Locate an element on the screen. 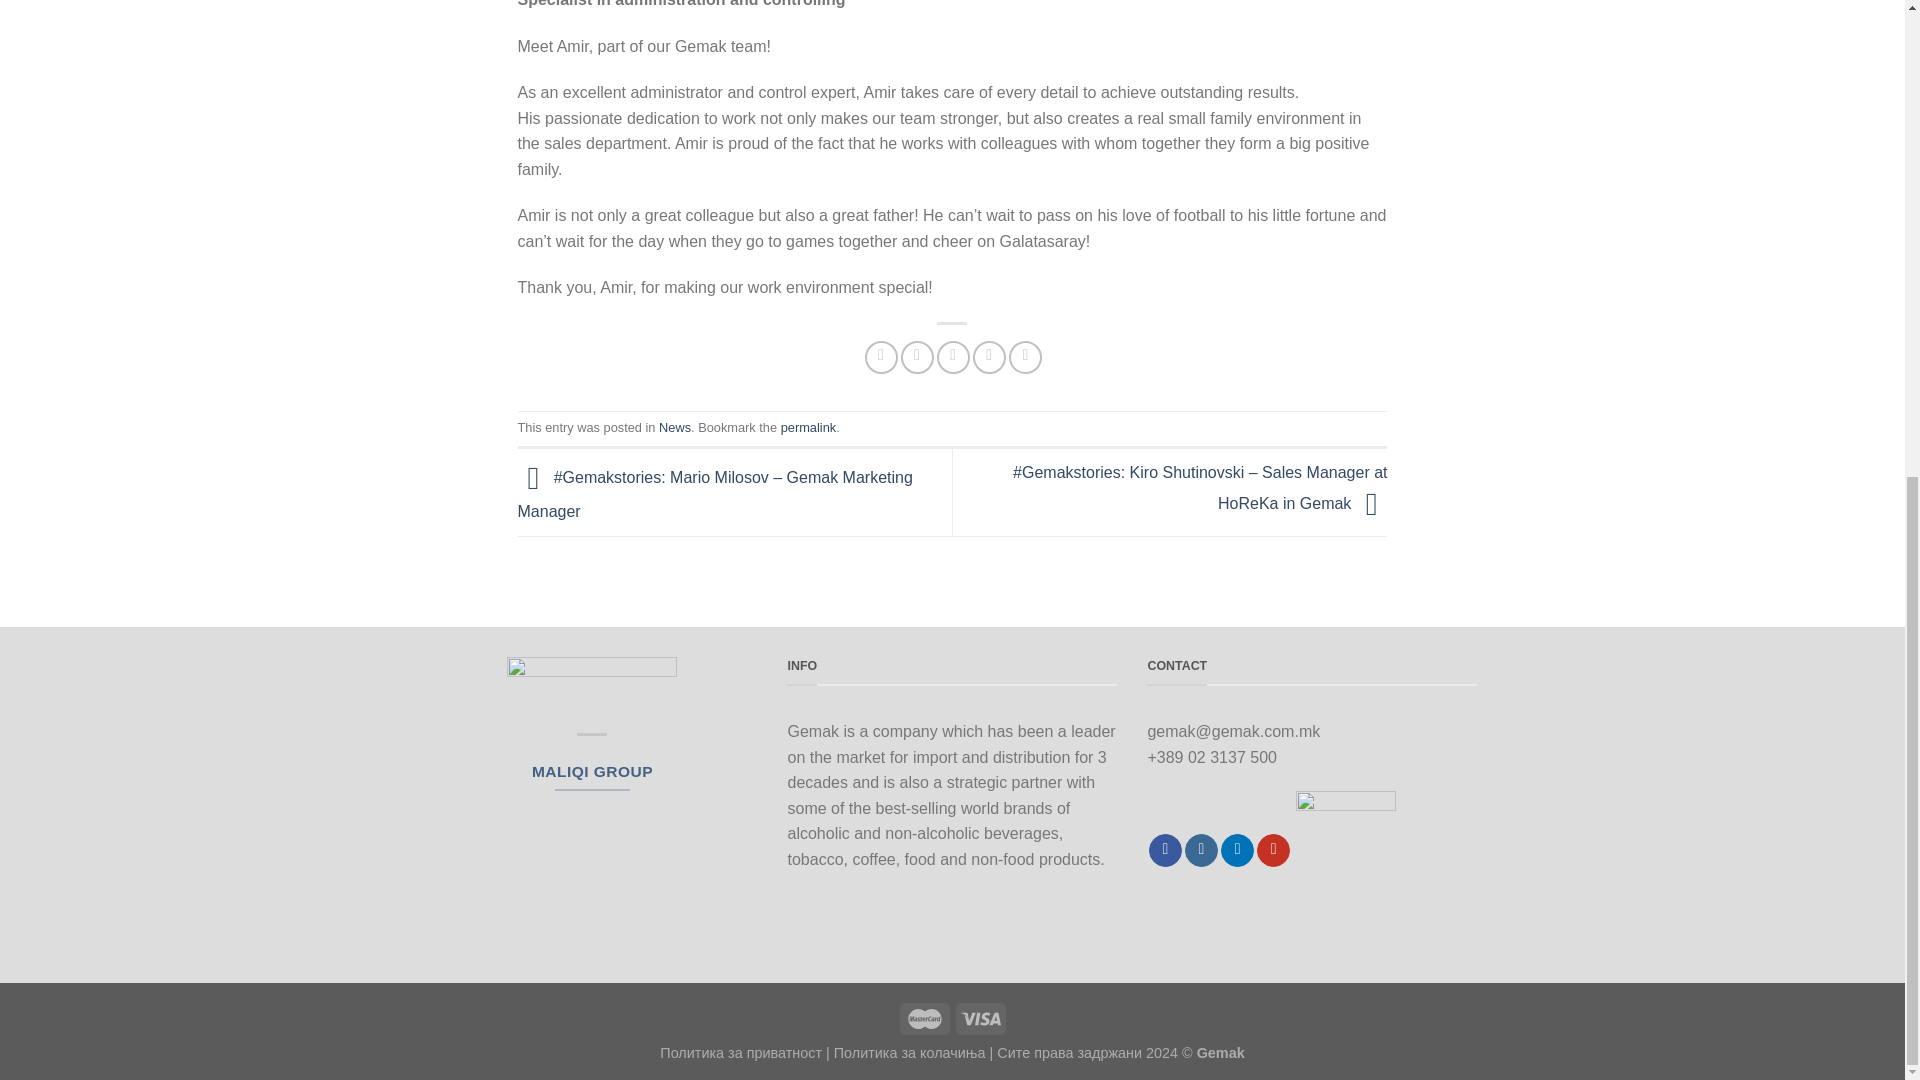  MALIQI GROUP is located at coordinates (592, 770).